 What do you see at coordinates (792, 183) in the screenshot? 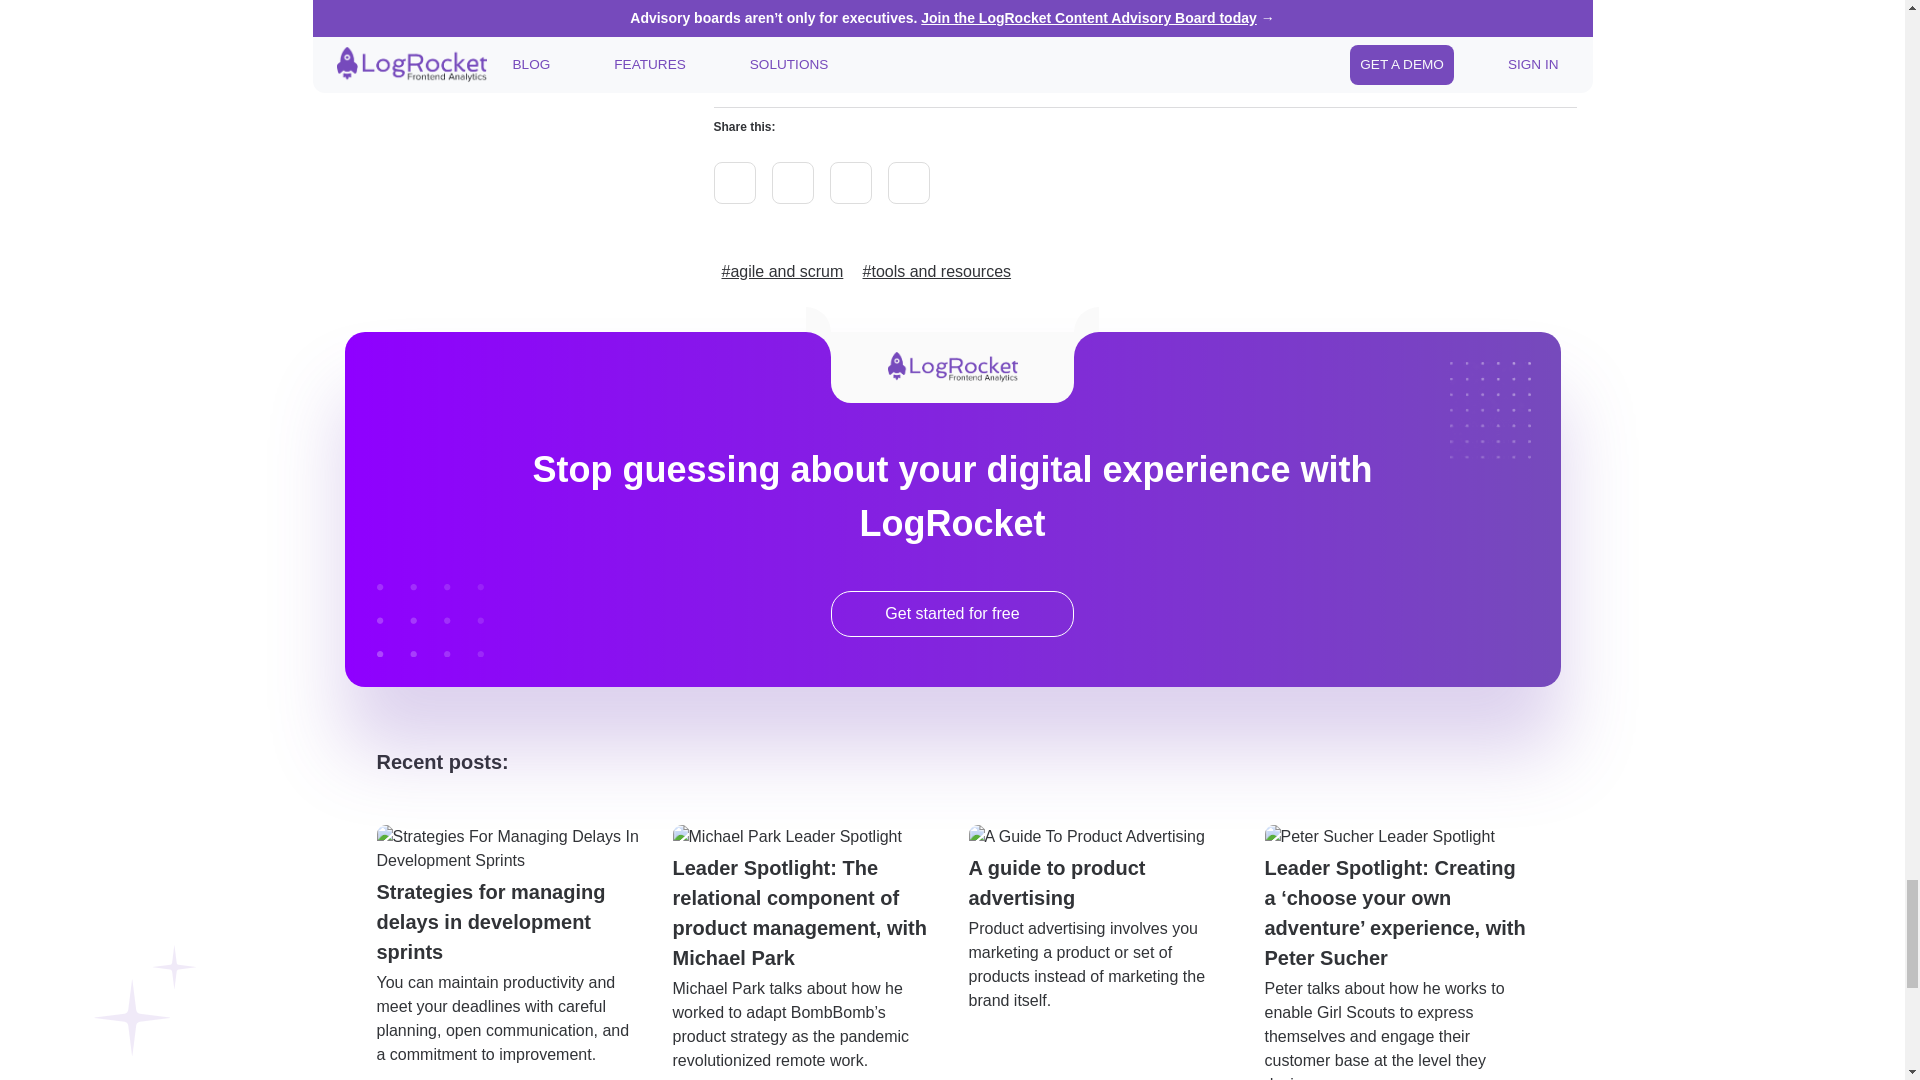
I see `Click to share on Reddit` at bounding box center [792, 183].